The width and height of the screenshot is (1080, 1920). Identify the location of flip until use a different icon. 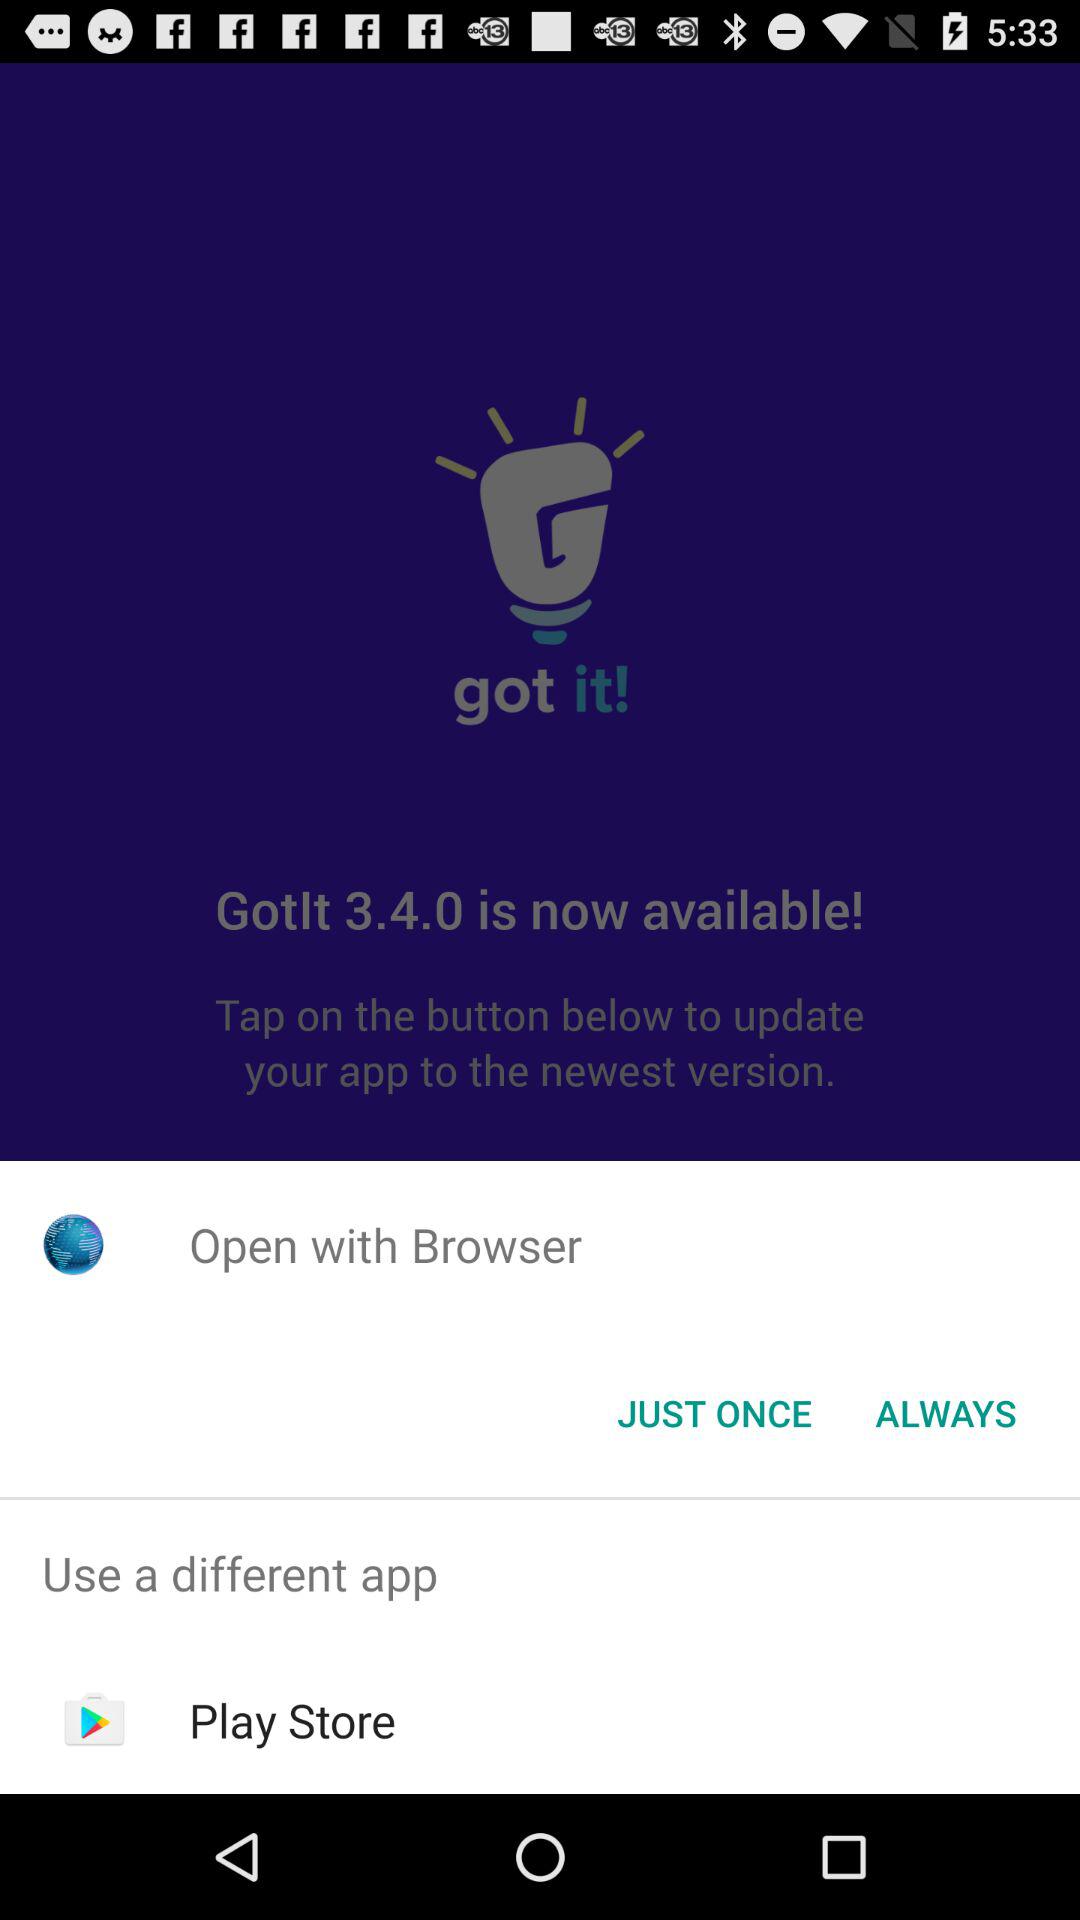
(540, 1574).